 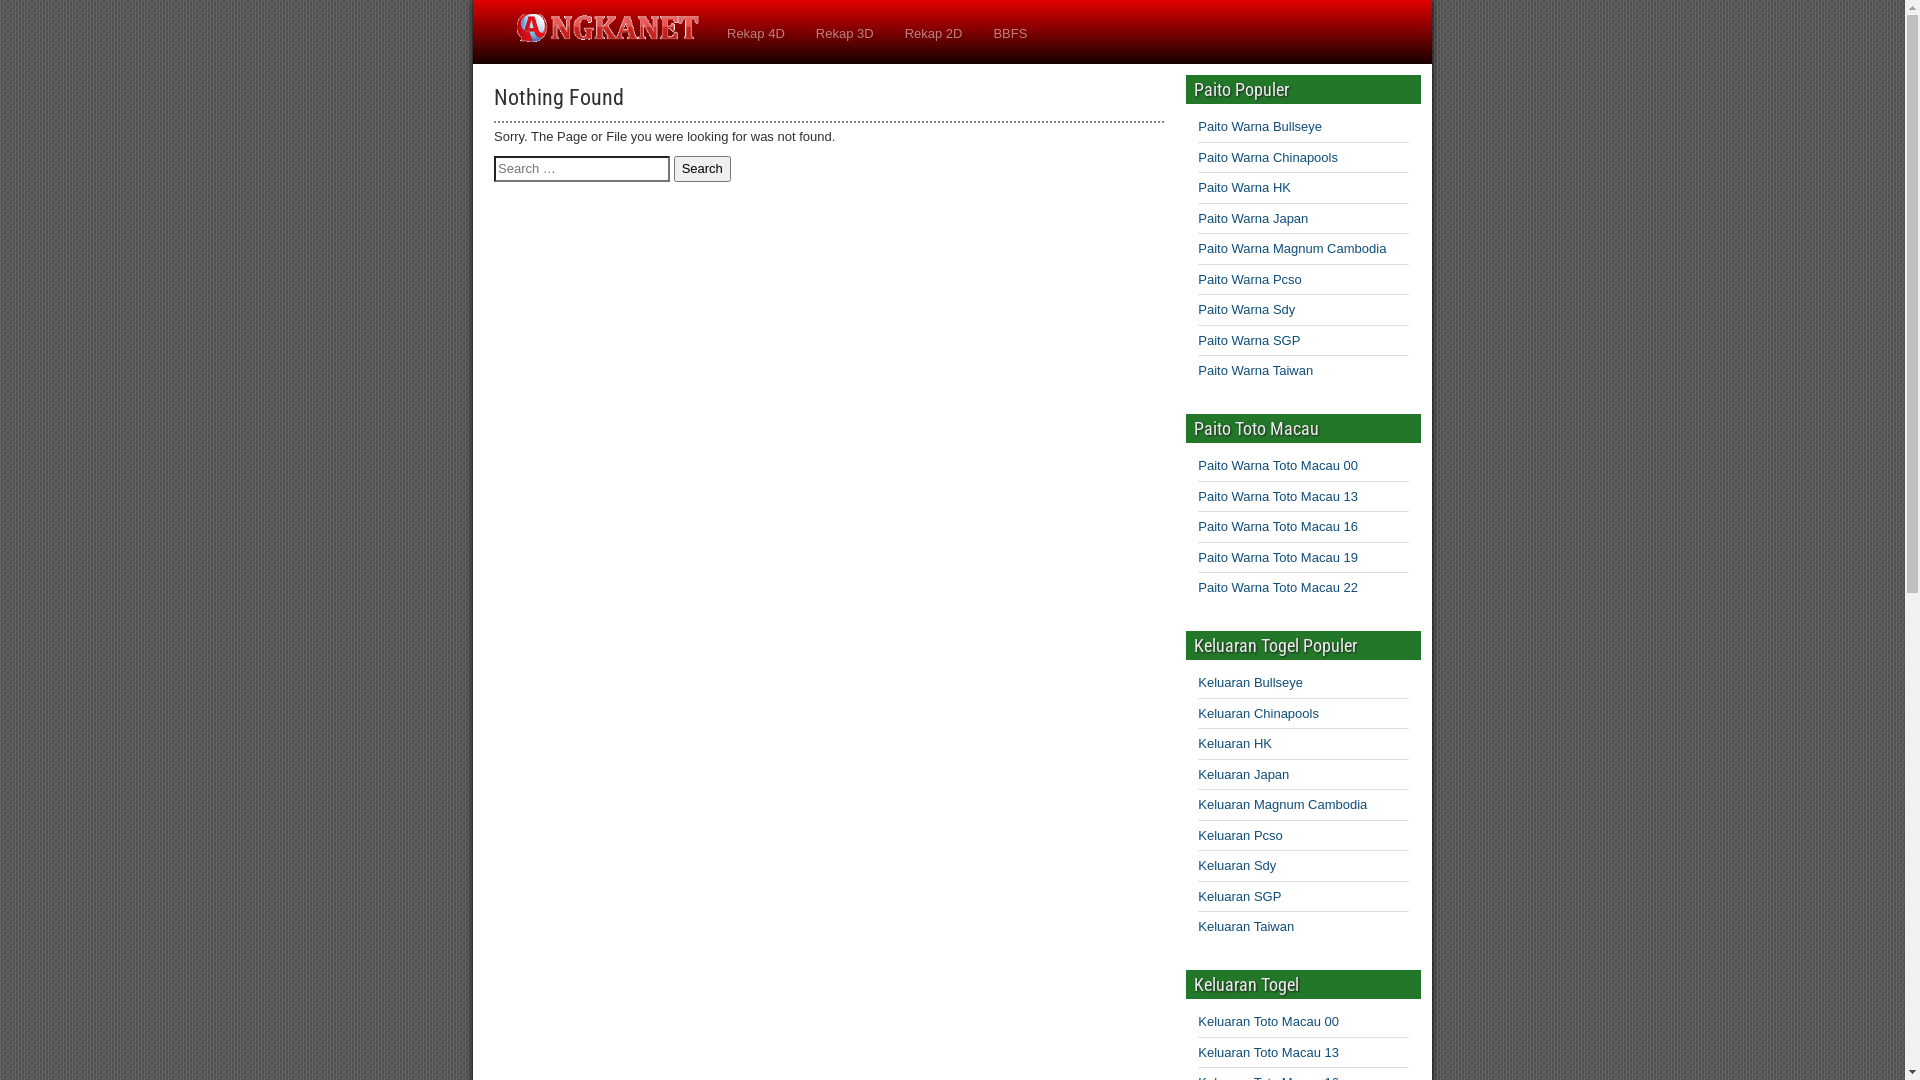 I want to click on Paito Warna Pcso, so click(x=1250, y=280).